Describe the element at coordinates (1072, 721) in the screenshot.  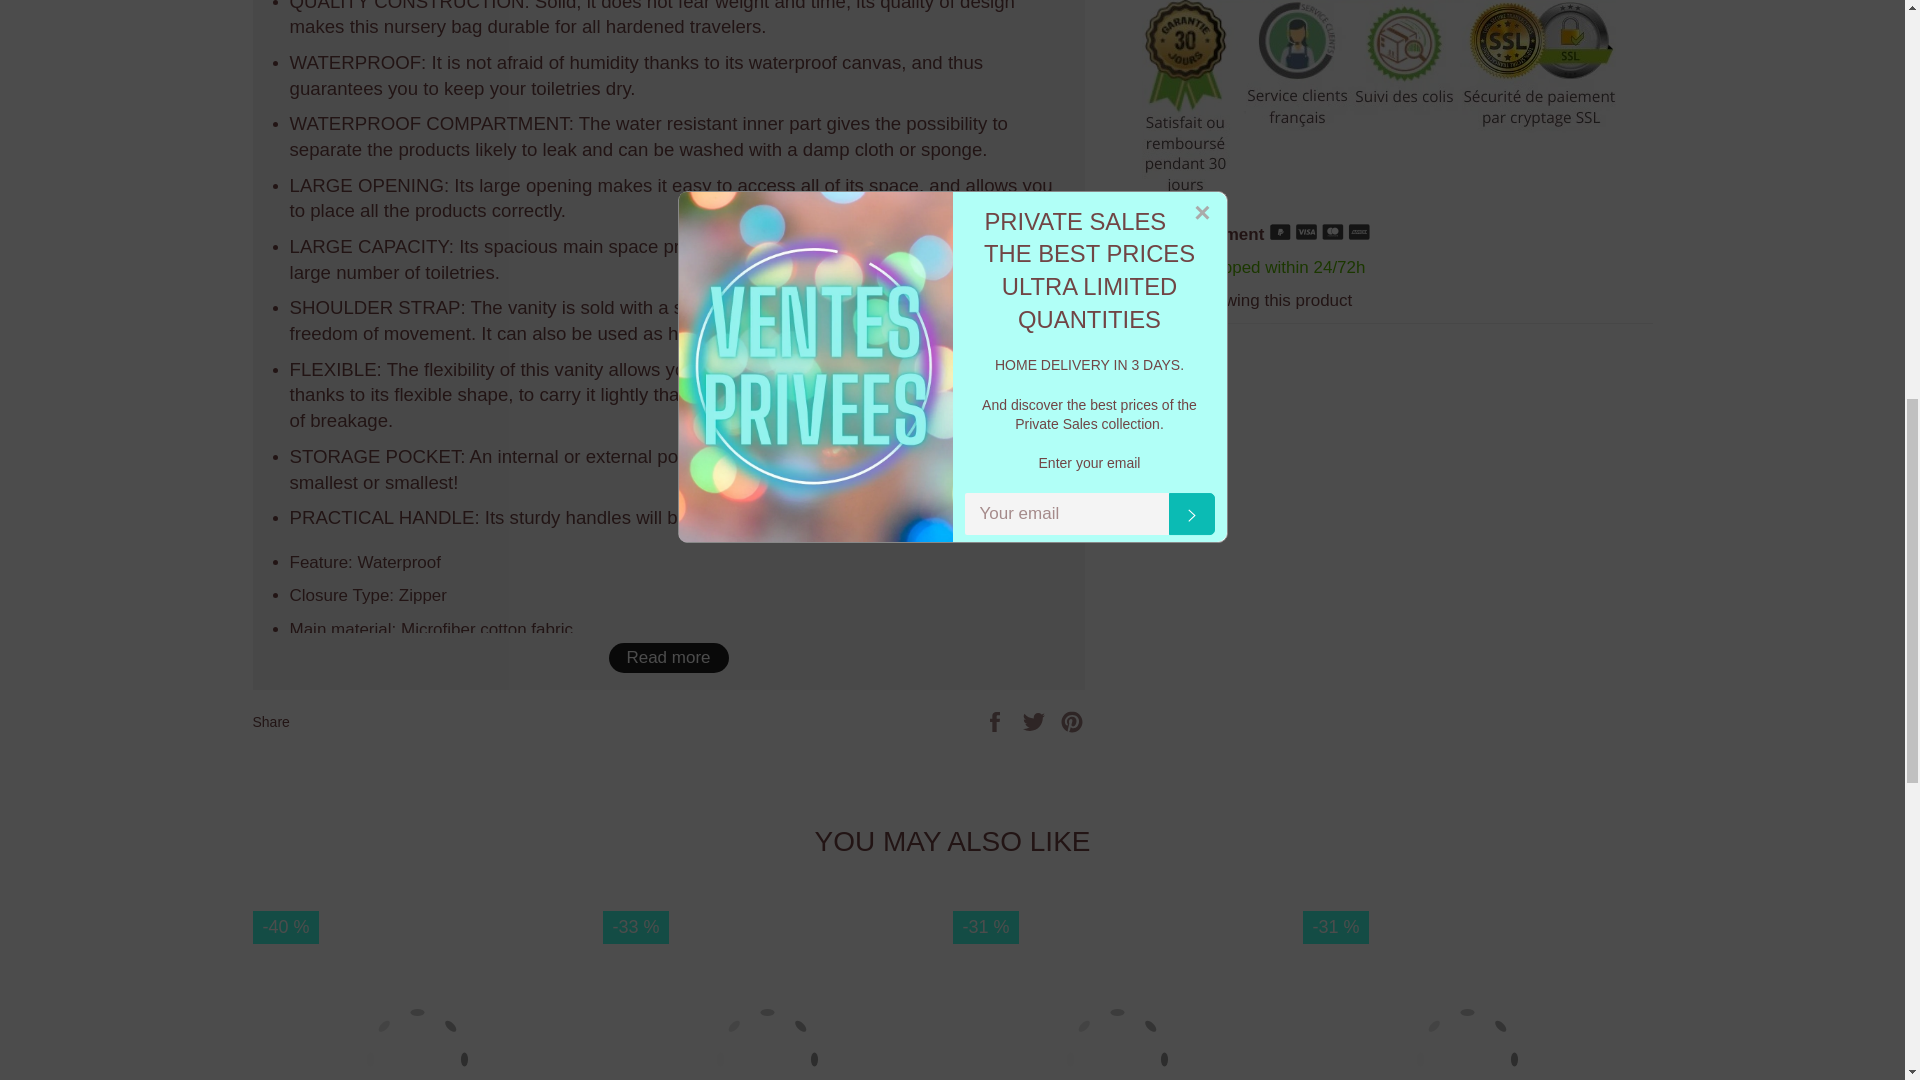
I see `Pin on Pinterest` at that location.